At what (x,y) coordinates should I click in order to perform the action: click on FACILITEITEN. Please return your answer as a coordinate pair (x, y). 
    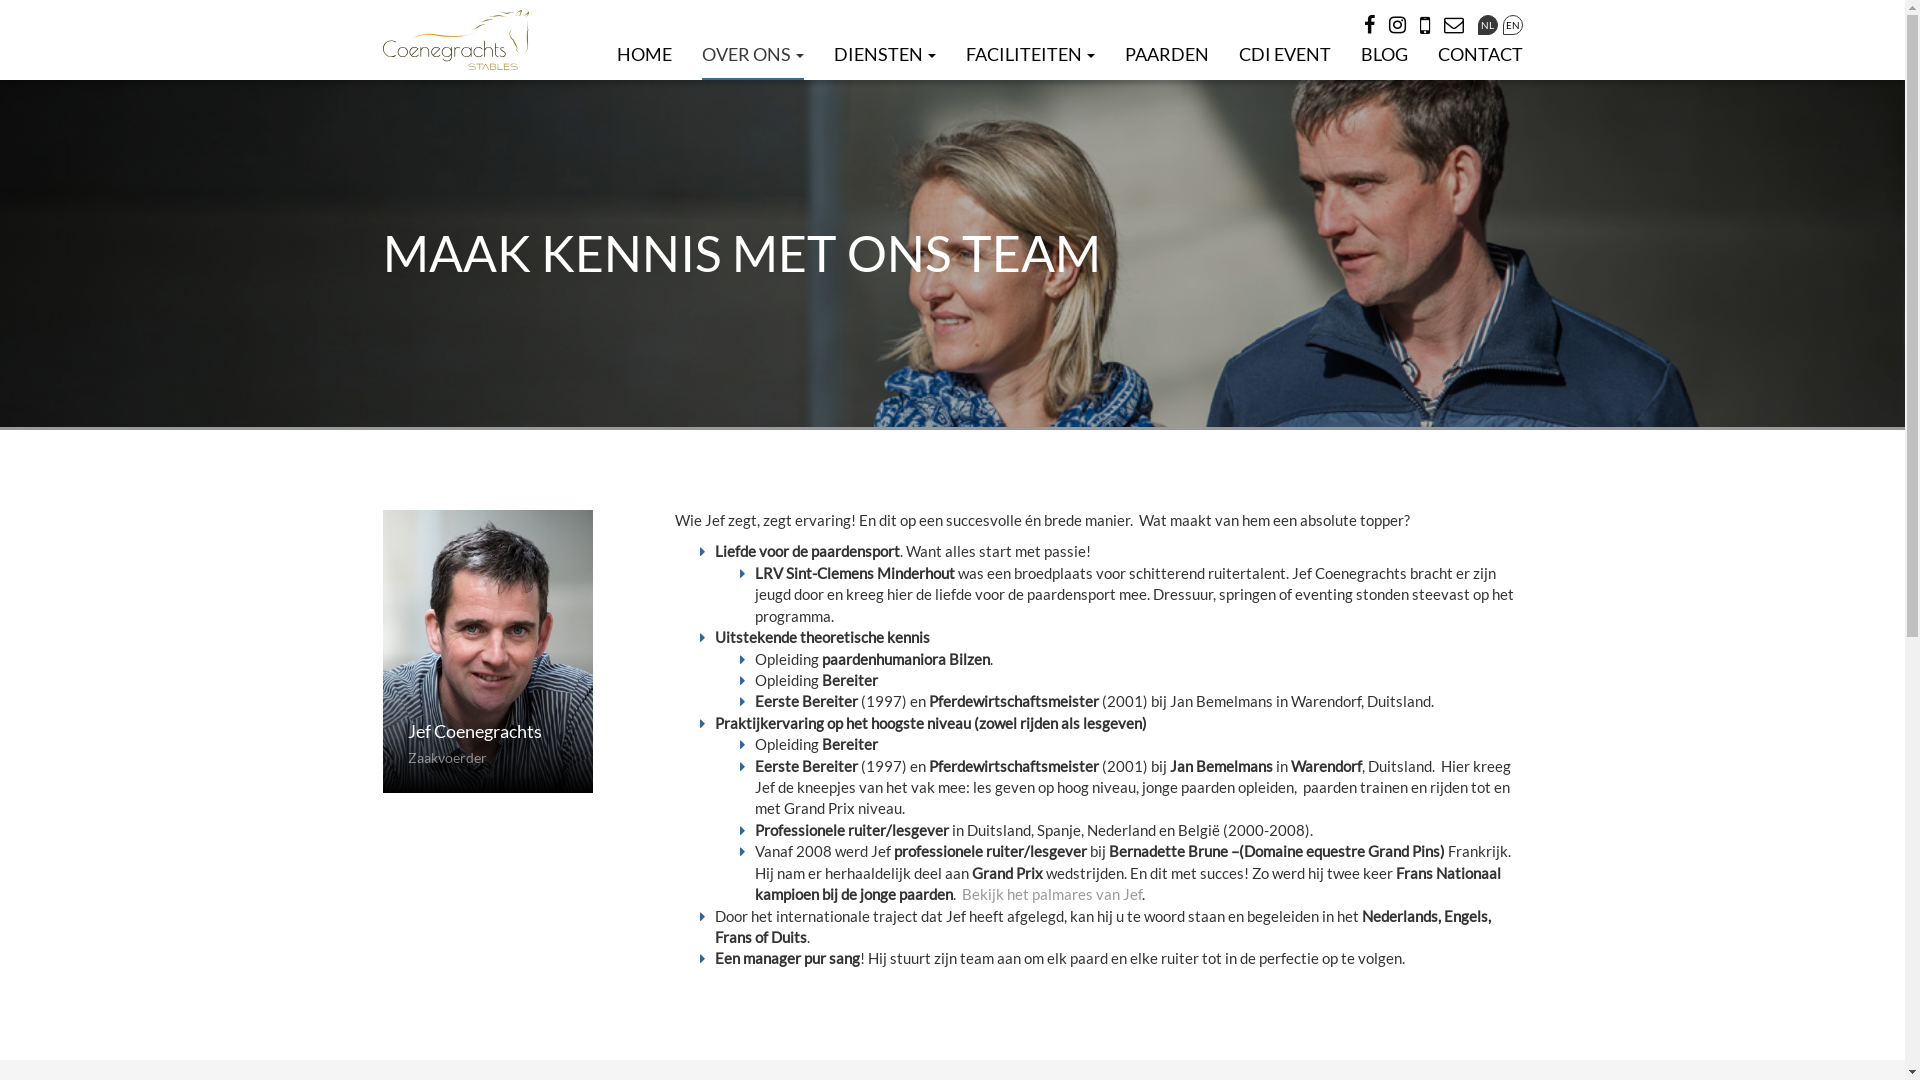
    Looking at the image, I should click on (1030, 54).